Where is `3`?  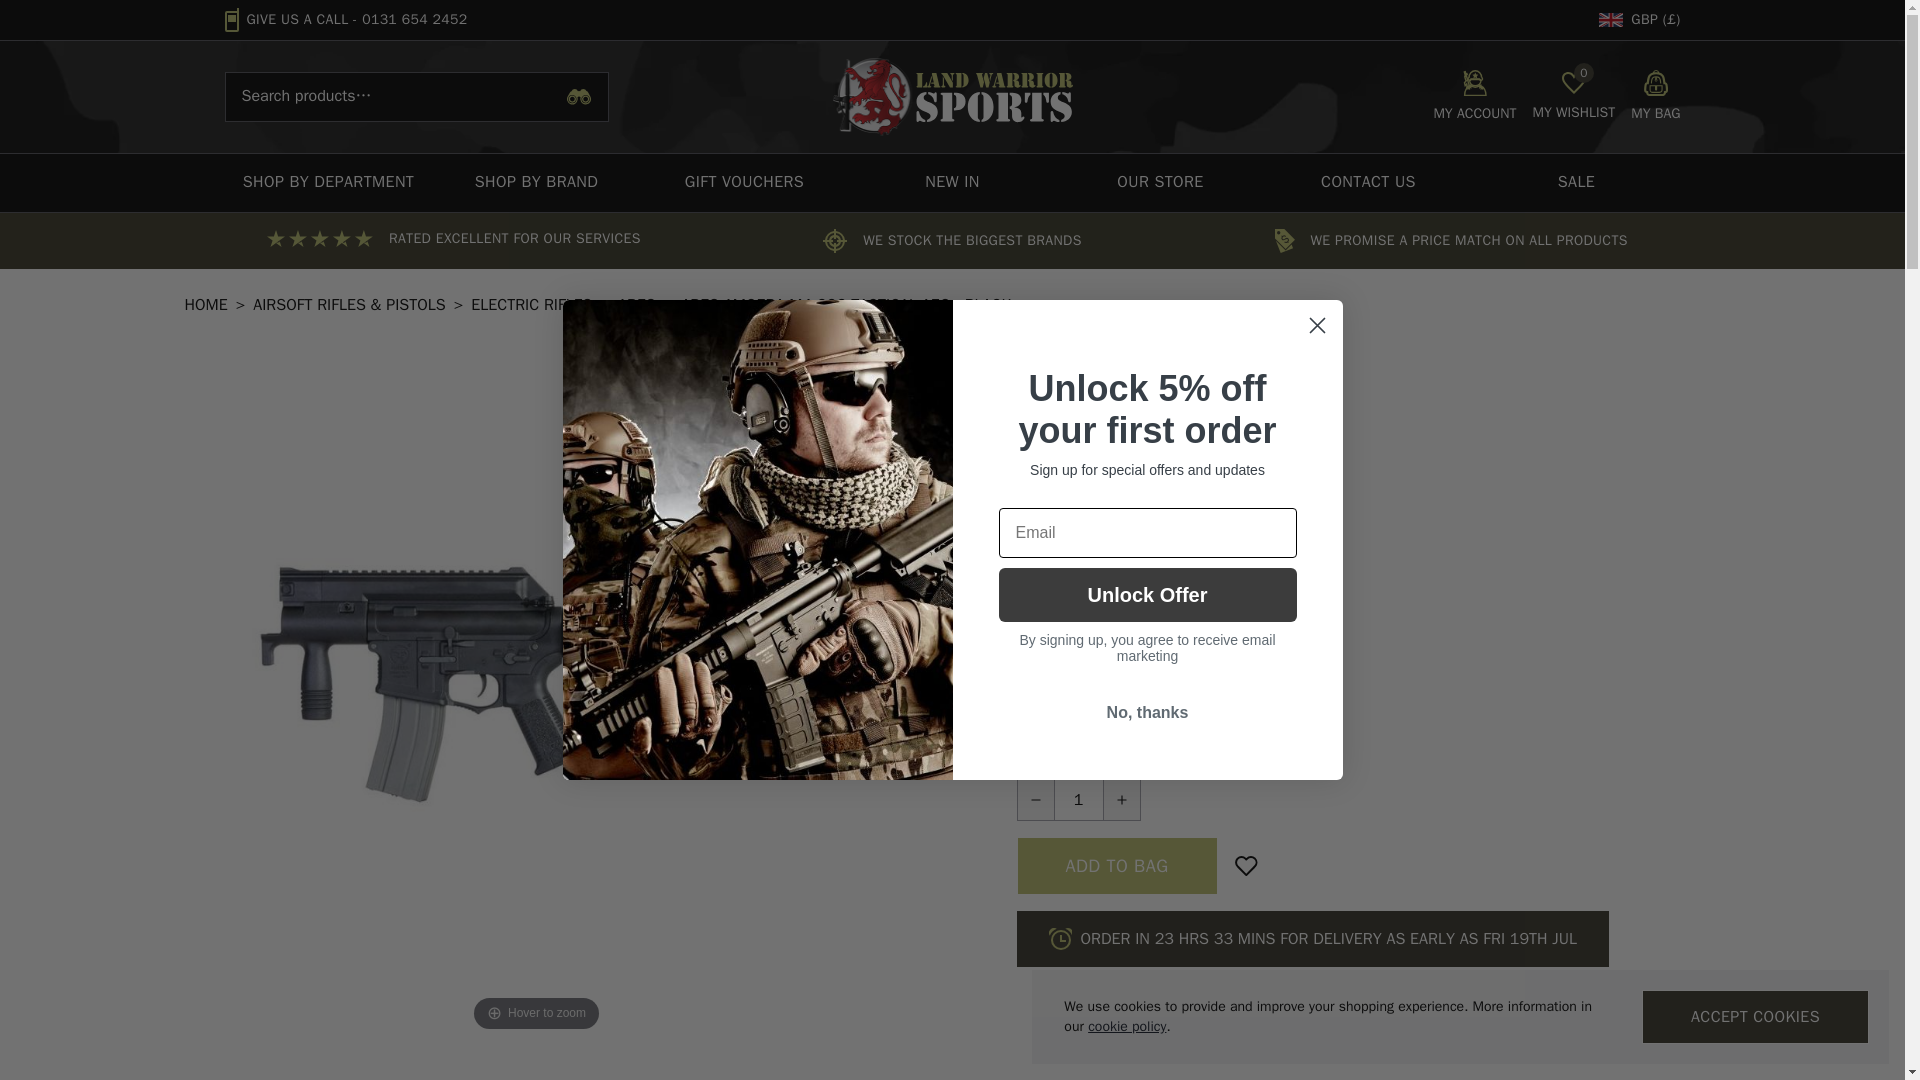 3 is located at coordinates (1022, 570).